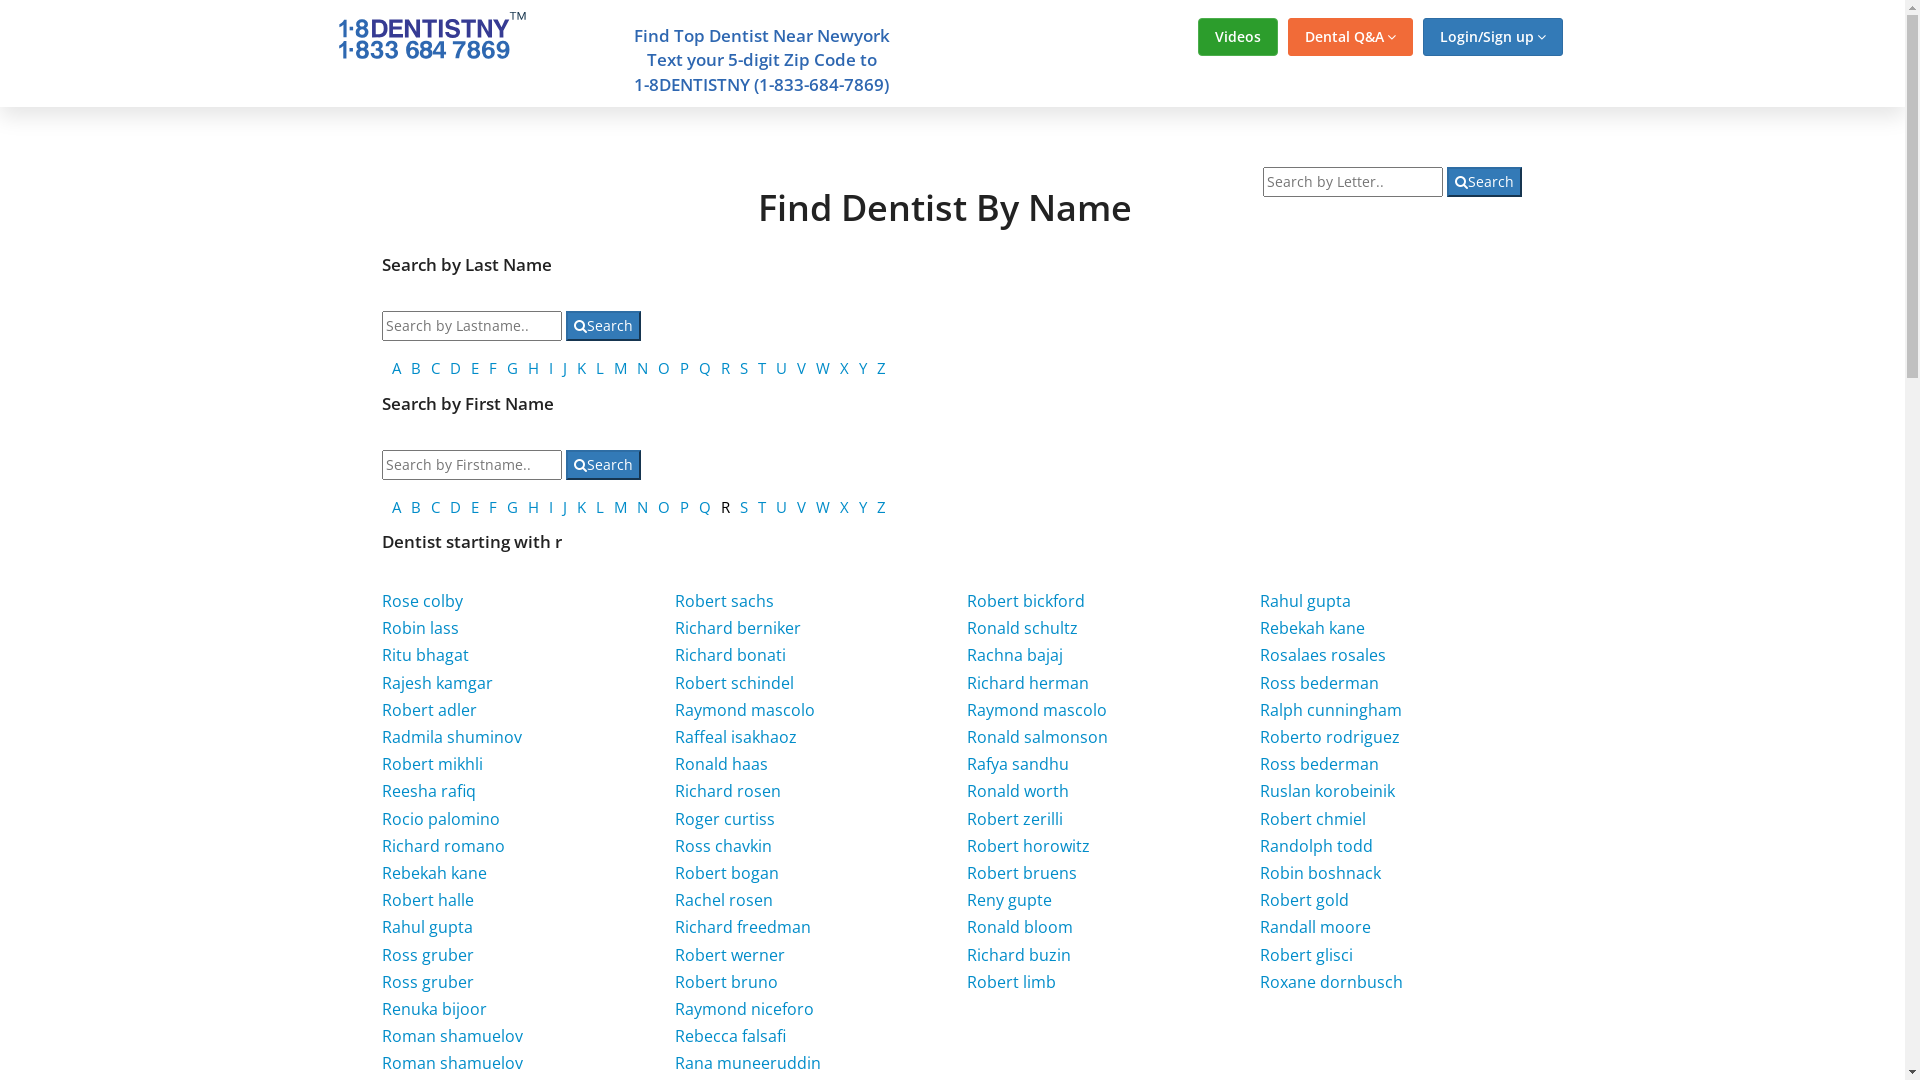 The image size is (1920, 1080). What do you see at coordinates (724, 846) in the screenshot?
I see `Ross chavkin` at bounding box center [724, 846].